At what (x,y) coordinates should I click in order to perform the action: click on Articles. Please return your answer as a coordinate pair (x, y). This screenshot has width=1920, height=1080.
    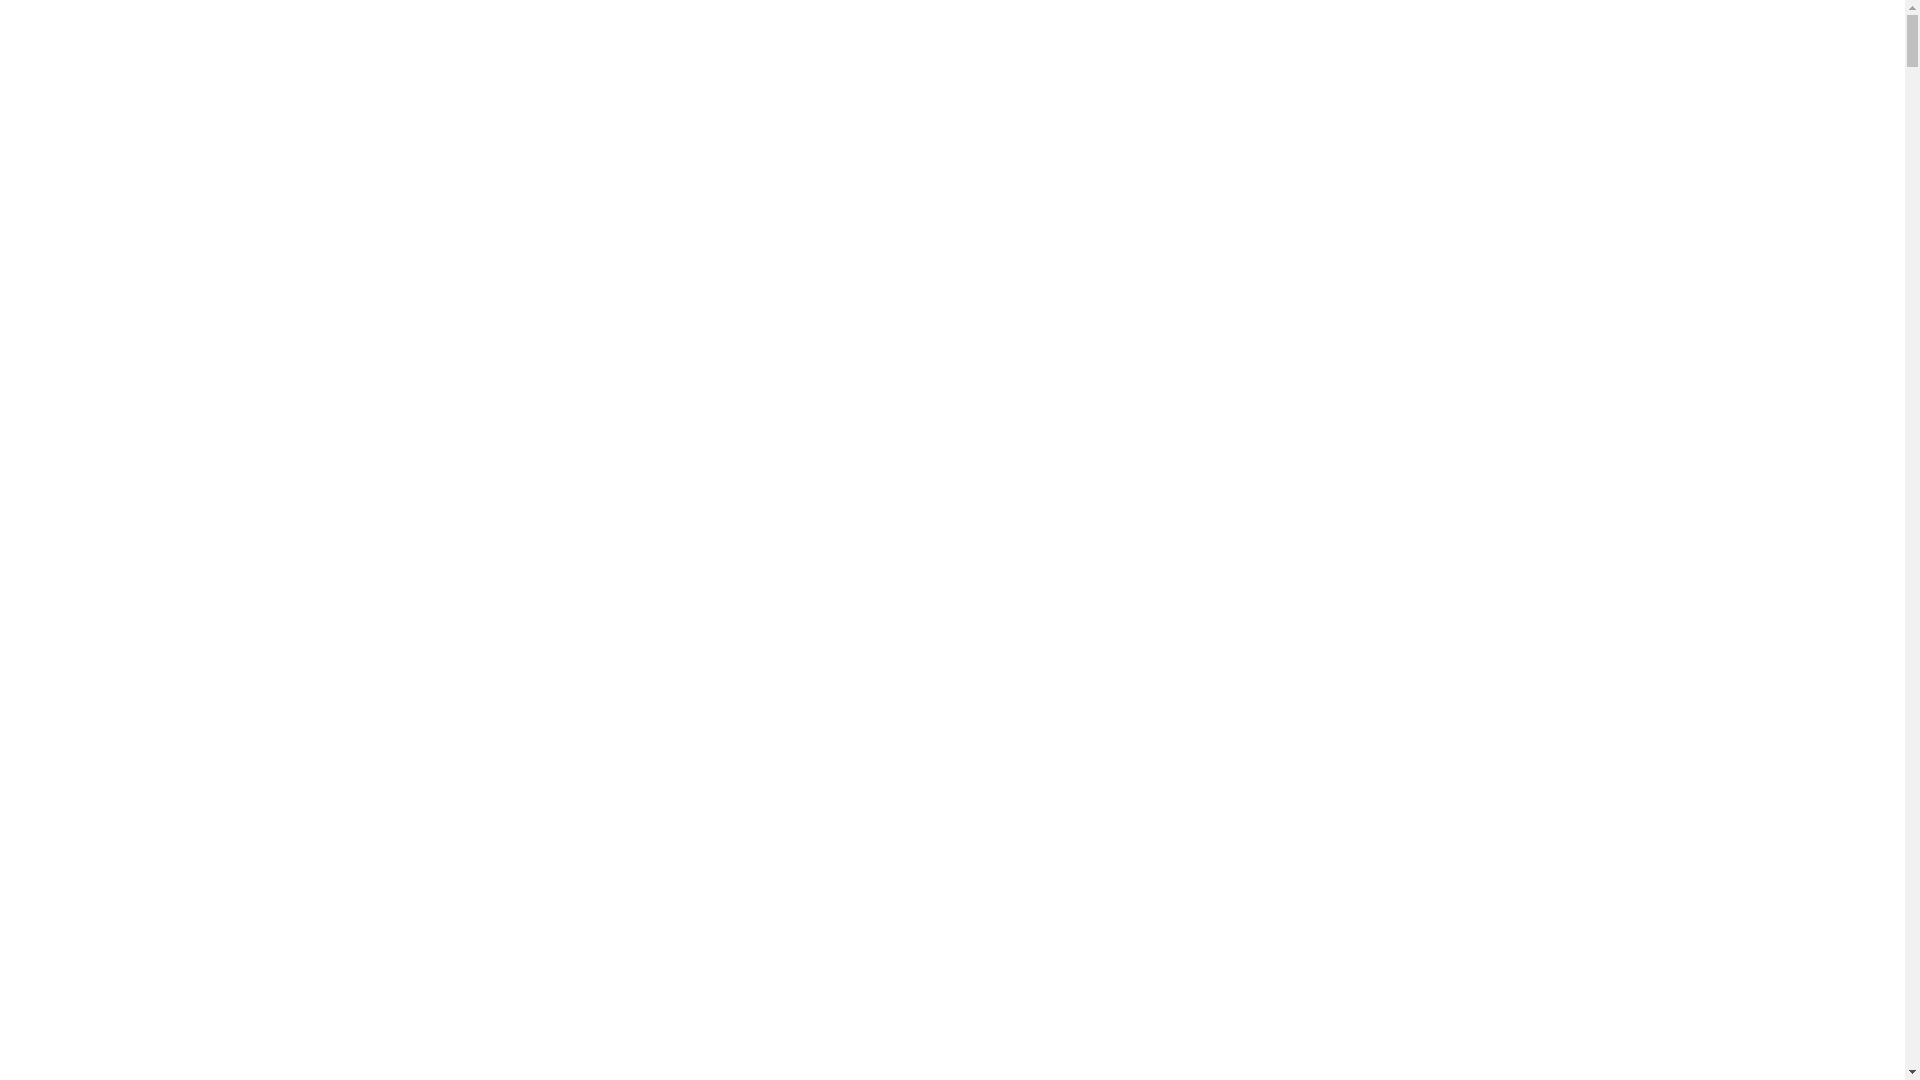
    Looking at the image, I should click on (34, 394).